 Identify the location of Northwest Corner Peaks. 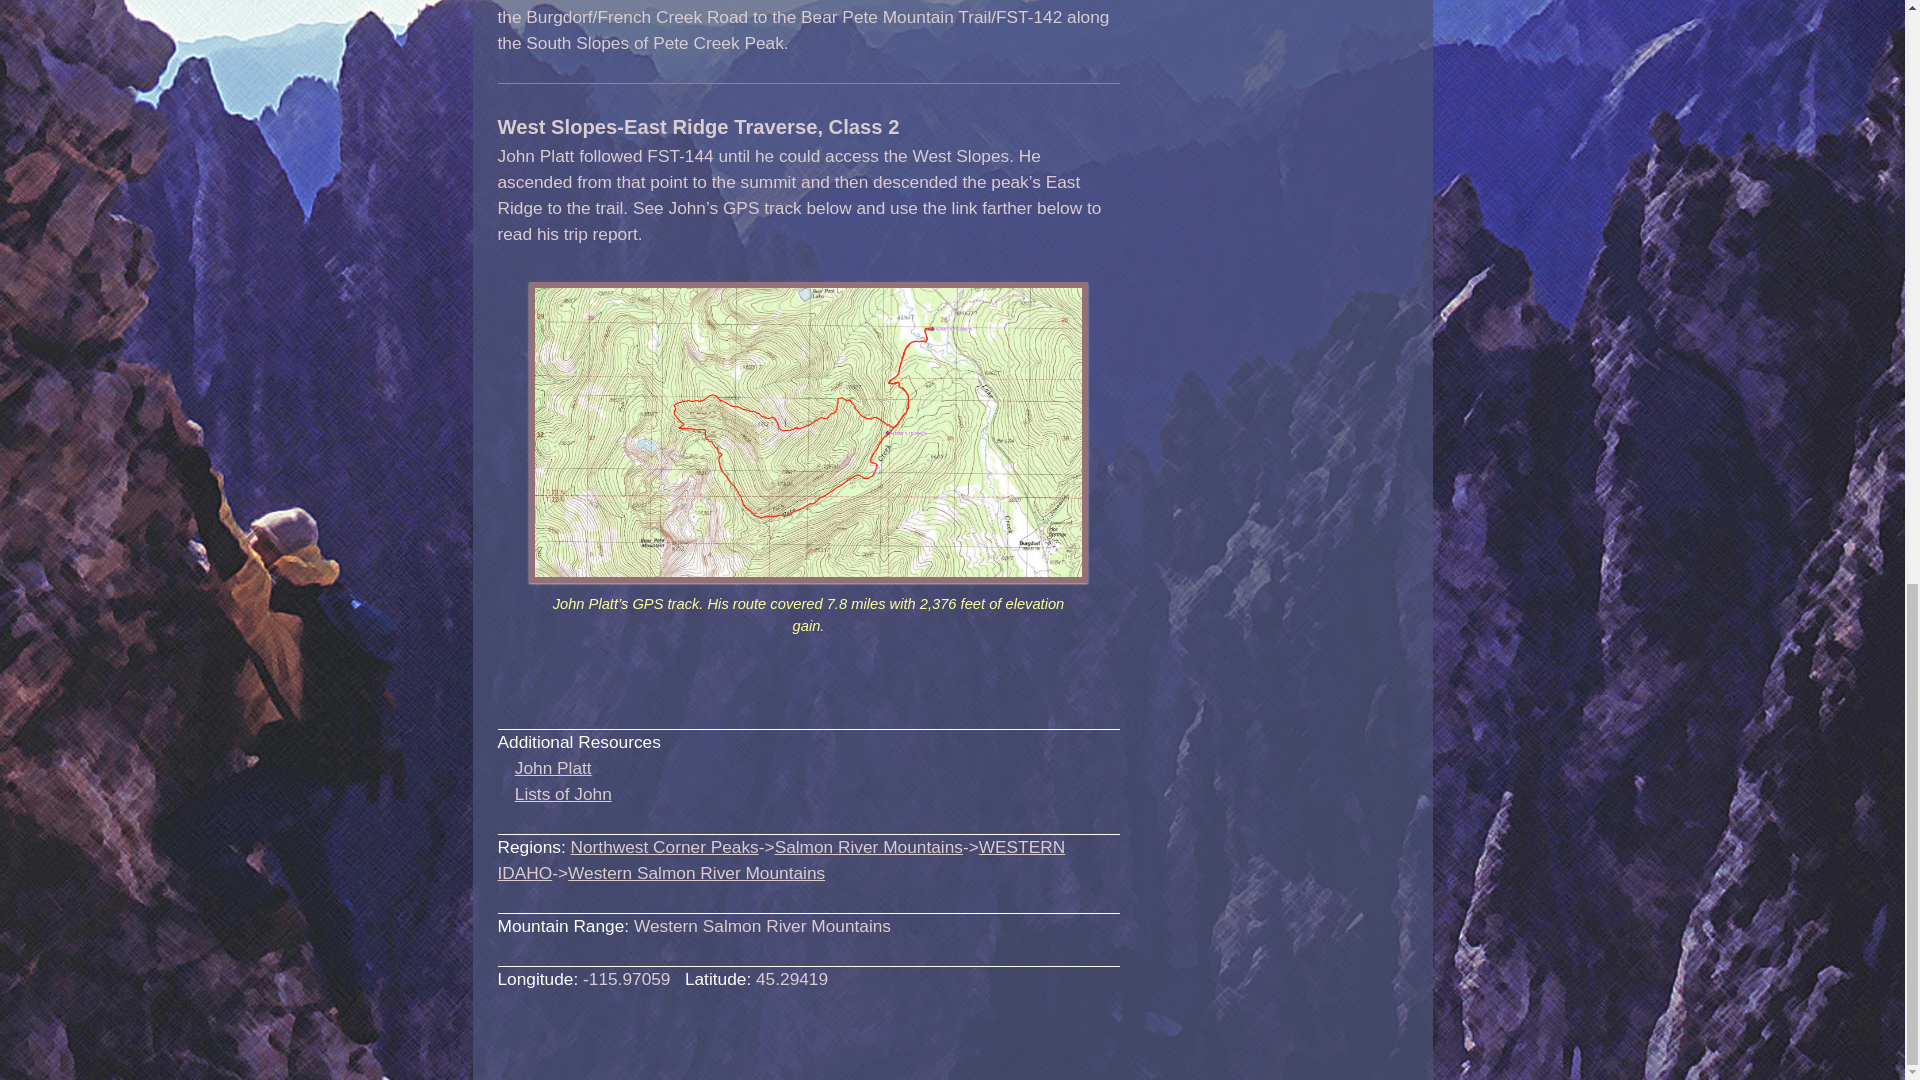
(664, 847).